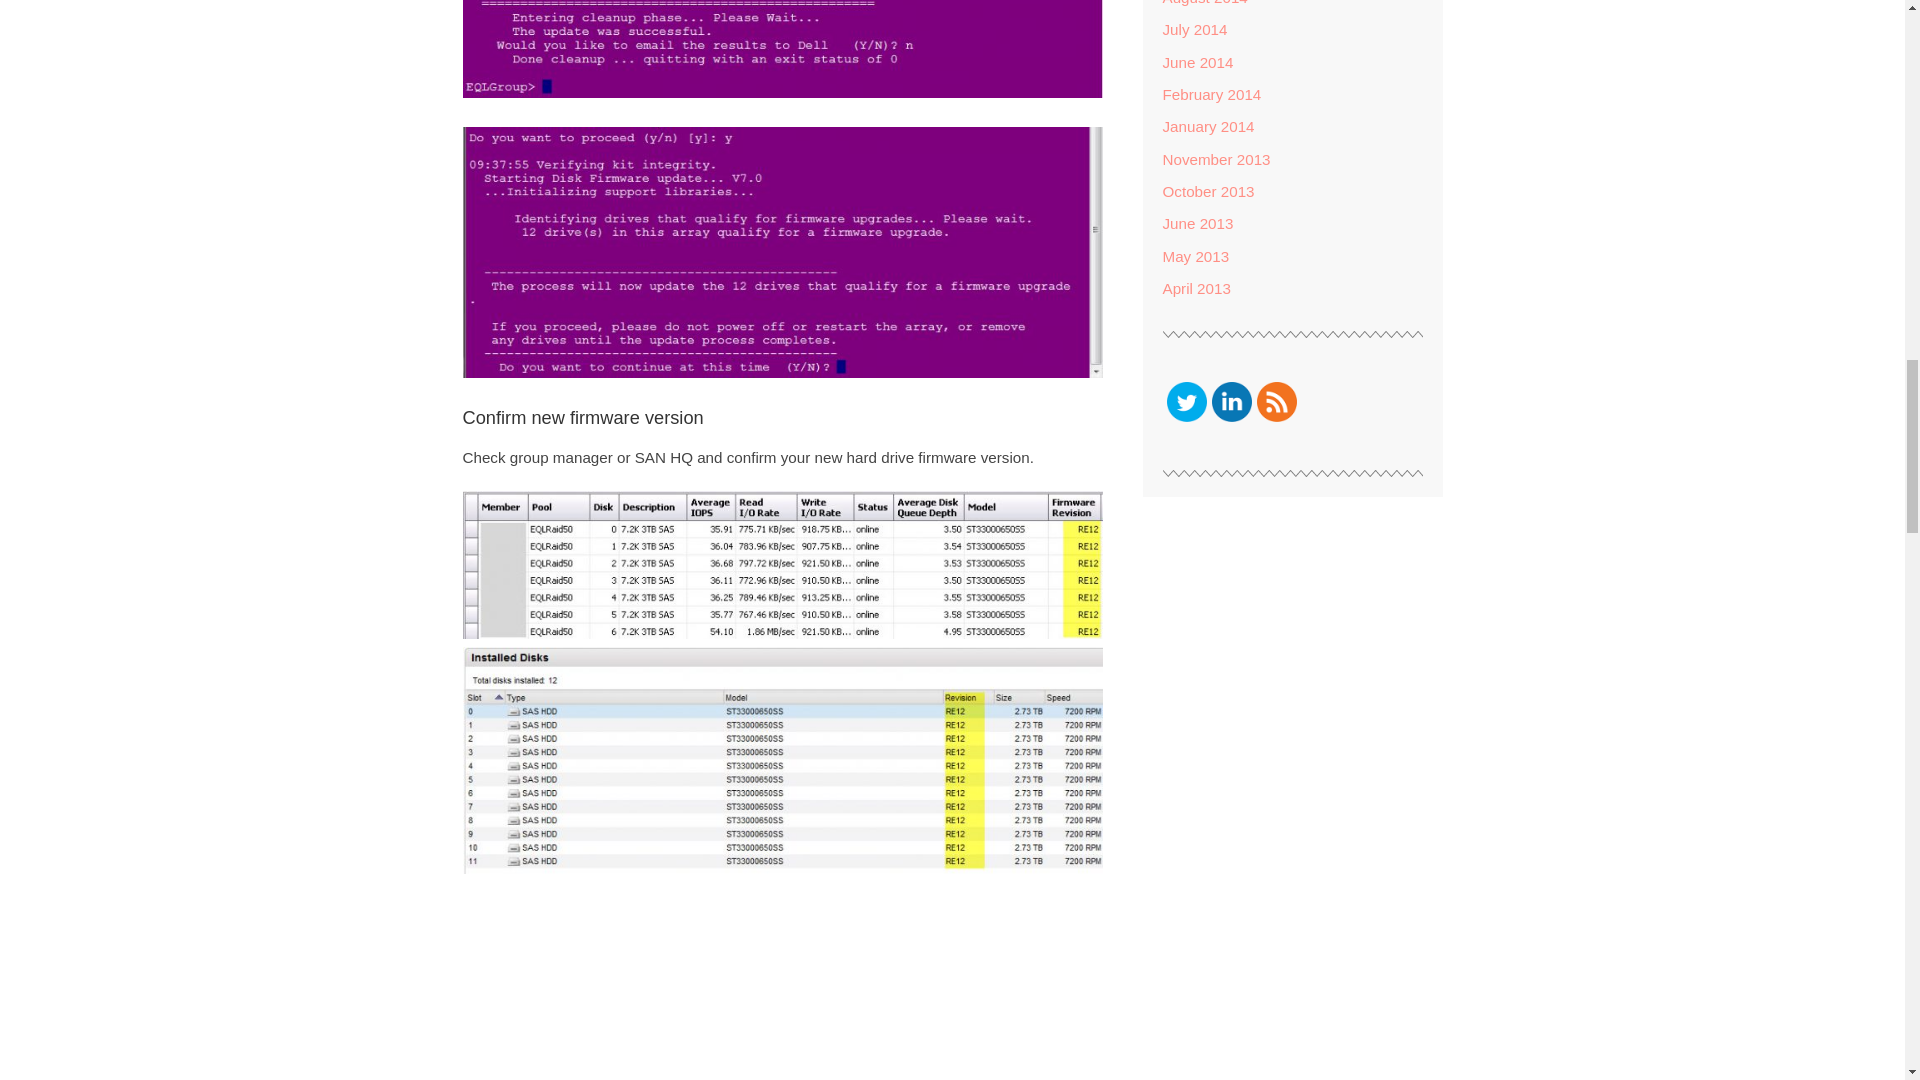  Describe the element at coordinates (1231, 402) in the screenshot. I see `LinkedIn` at that location.